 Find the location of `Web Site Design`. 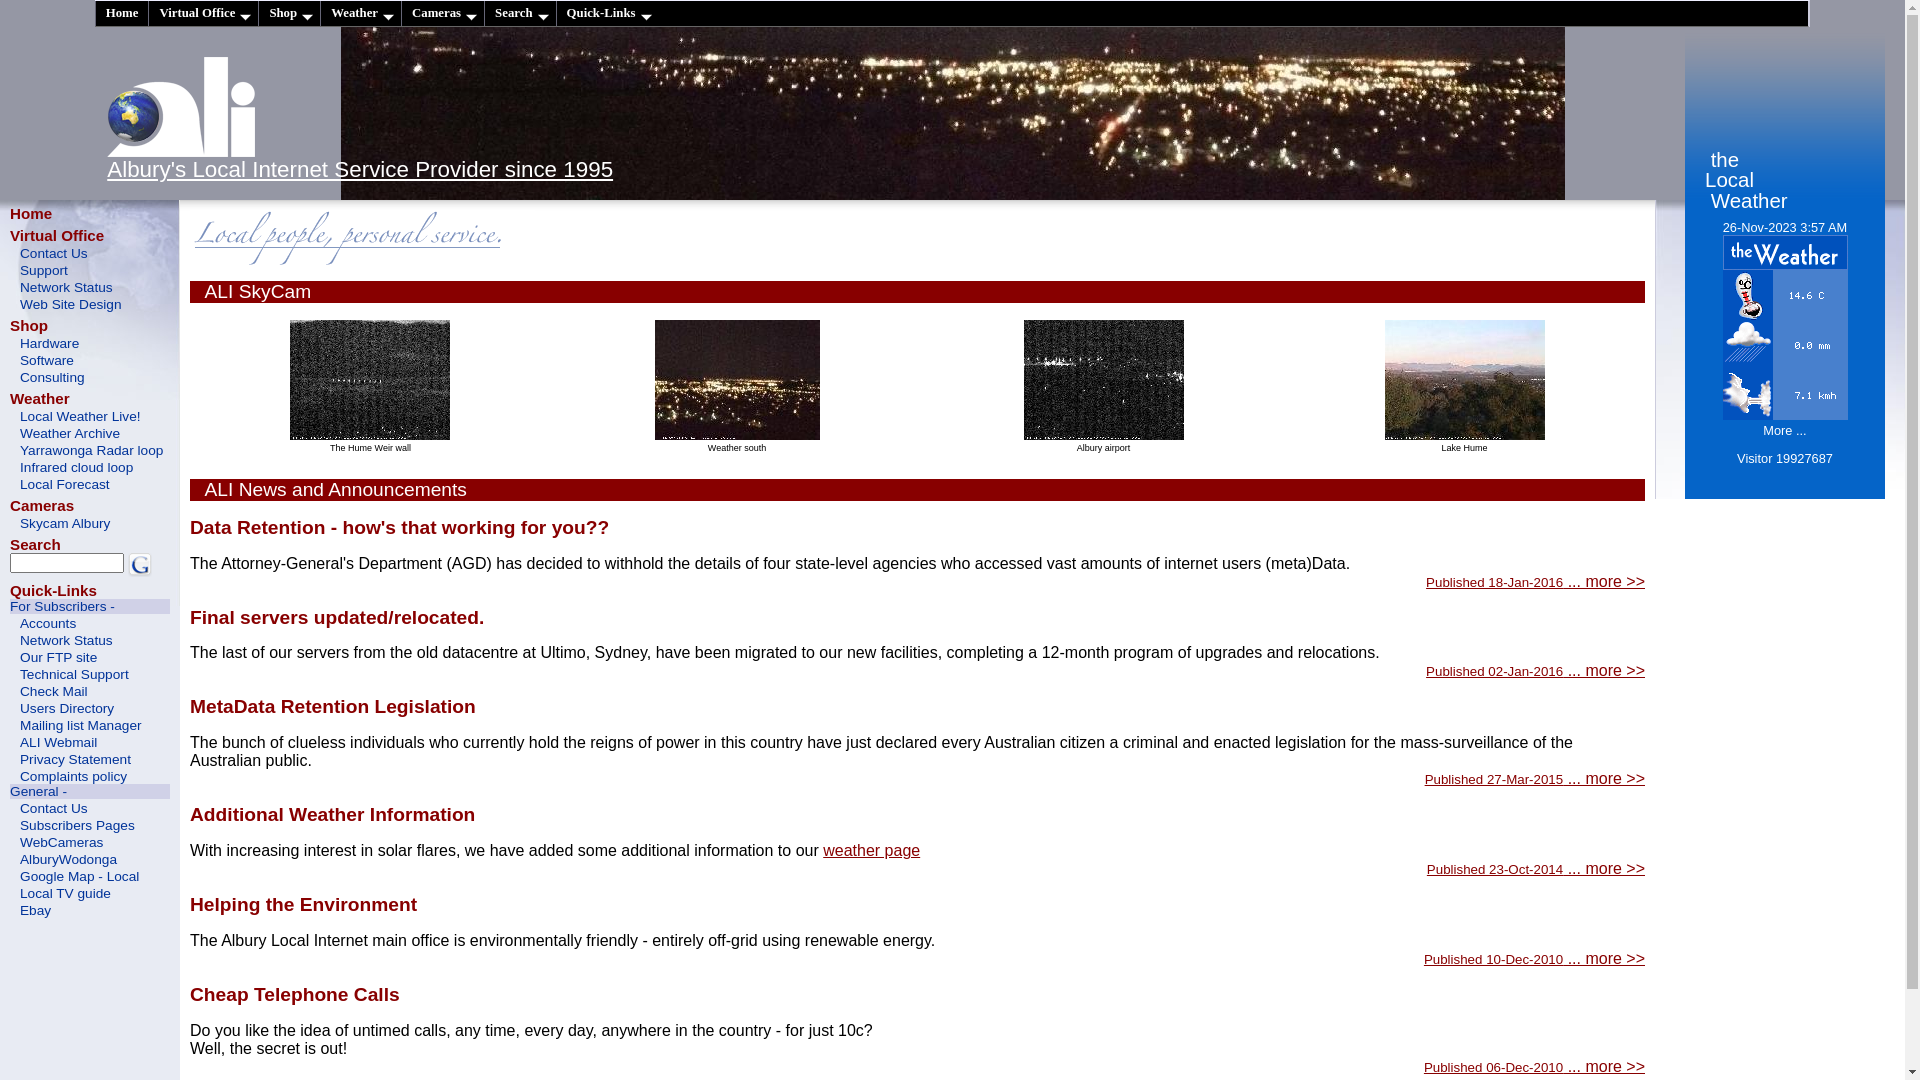

Web Site Design is located at coordinates (90, 303).